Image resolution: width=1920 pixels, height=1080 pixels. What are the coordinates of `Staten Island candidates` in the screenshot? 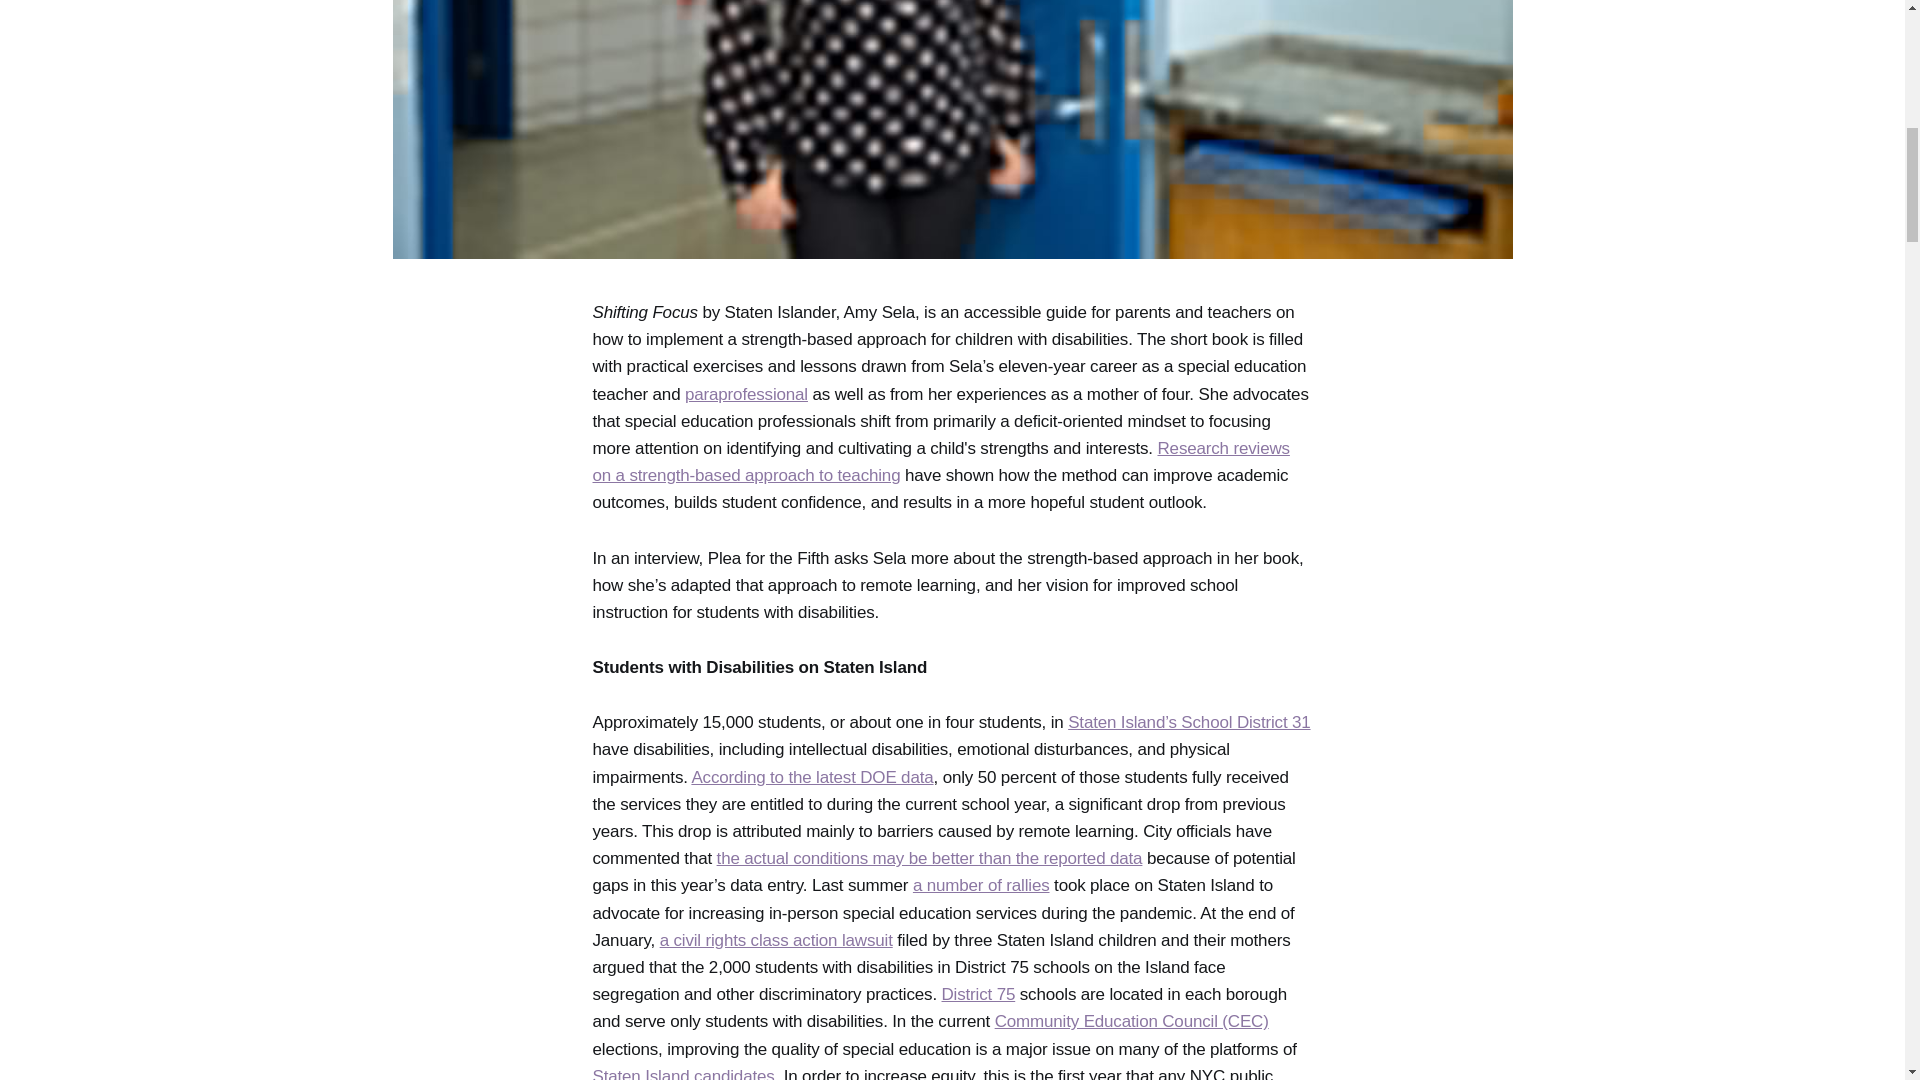 It's located at (682, 1074).